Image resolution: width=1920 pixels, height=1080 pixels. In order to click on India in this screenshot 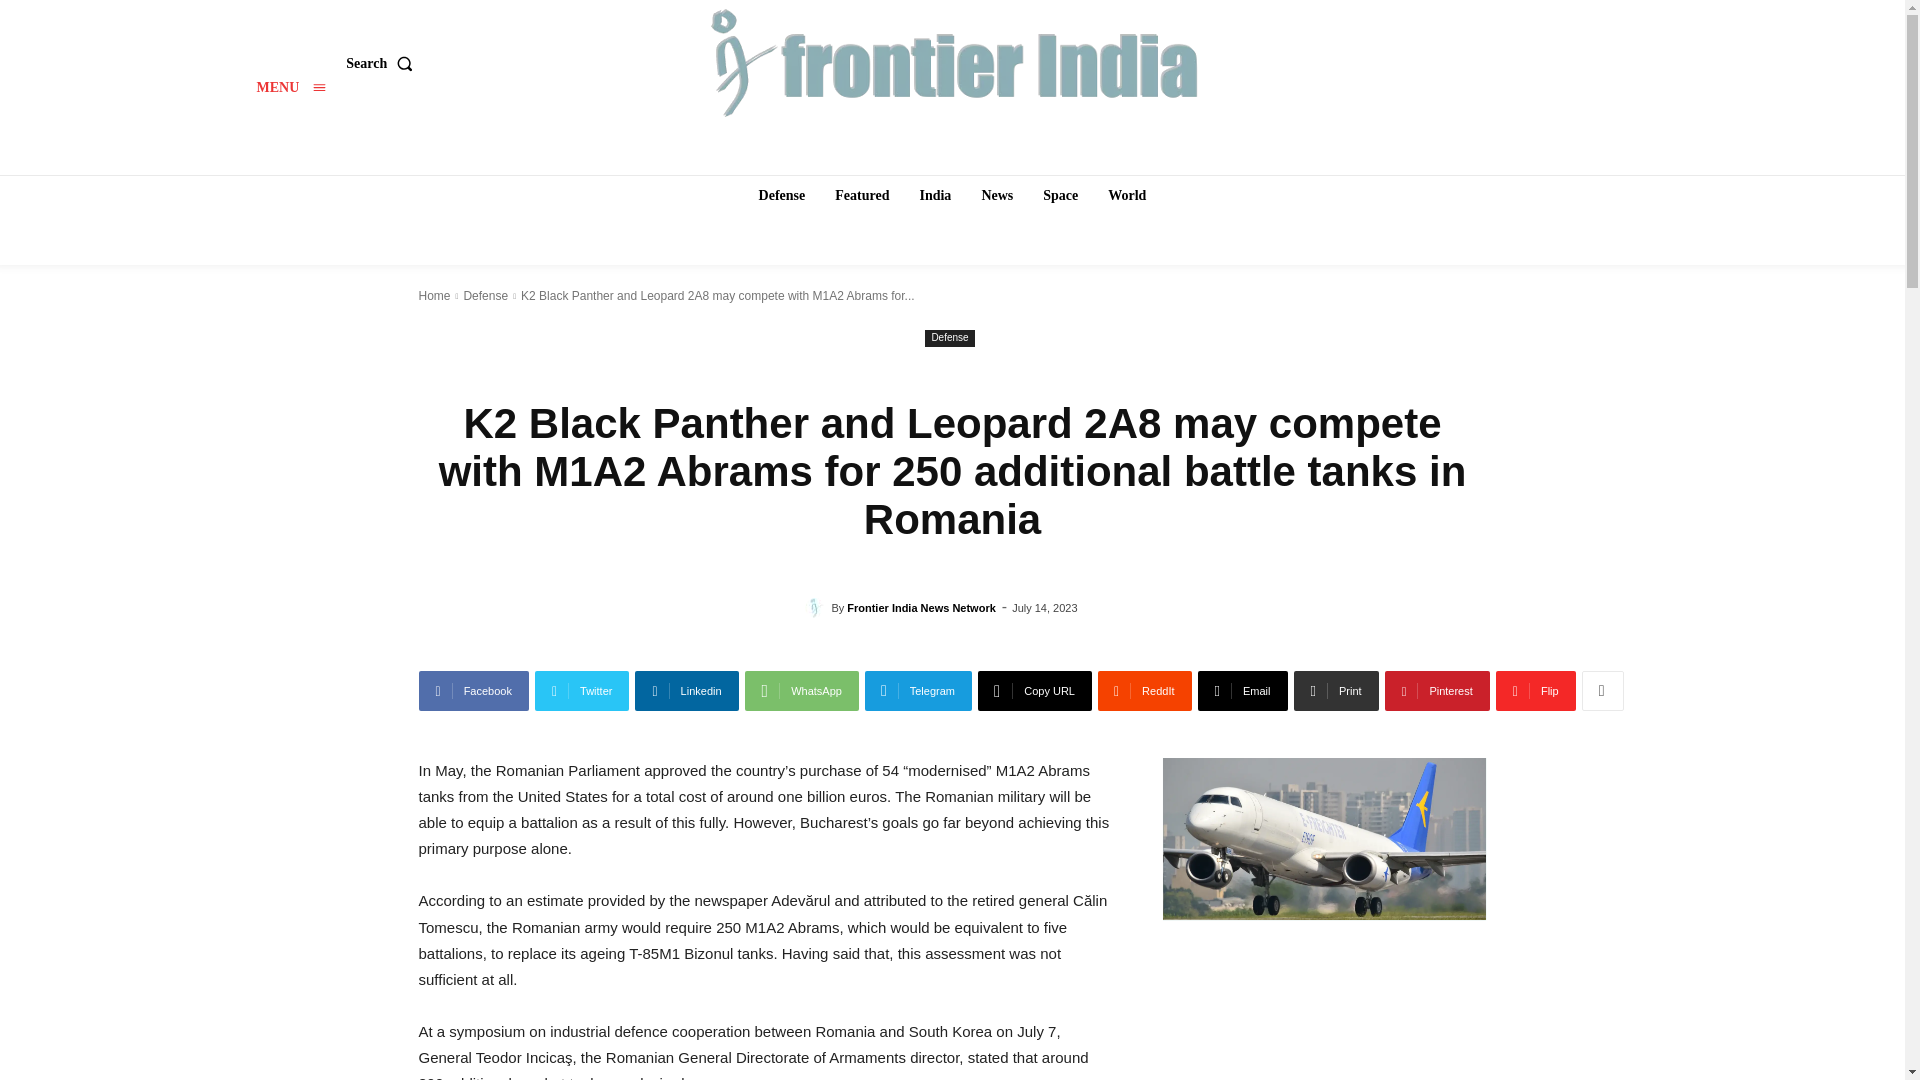, I will do `click(934, 196)`.